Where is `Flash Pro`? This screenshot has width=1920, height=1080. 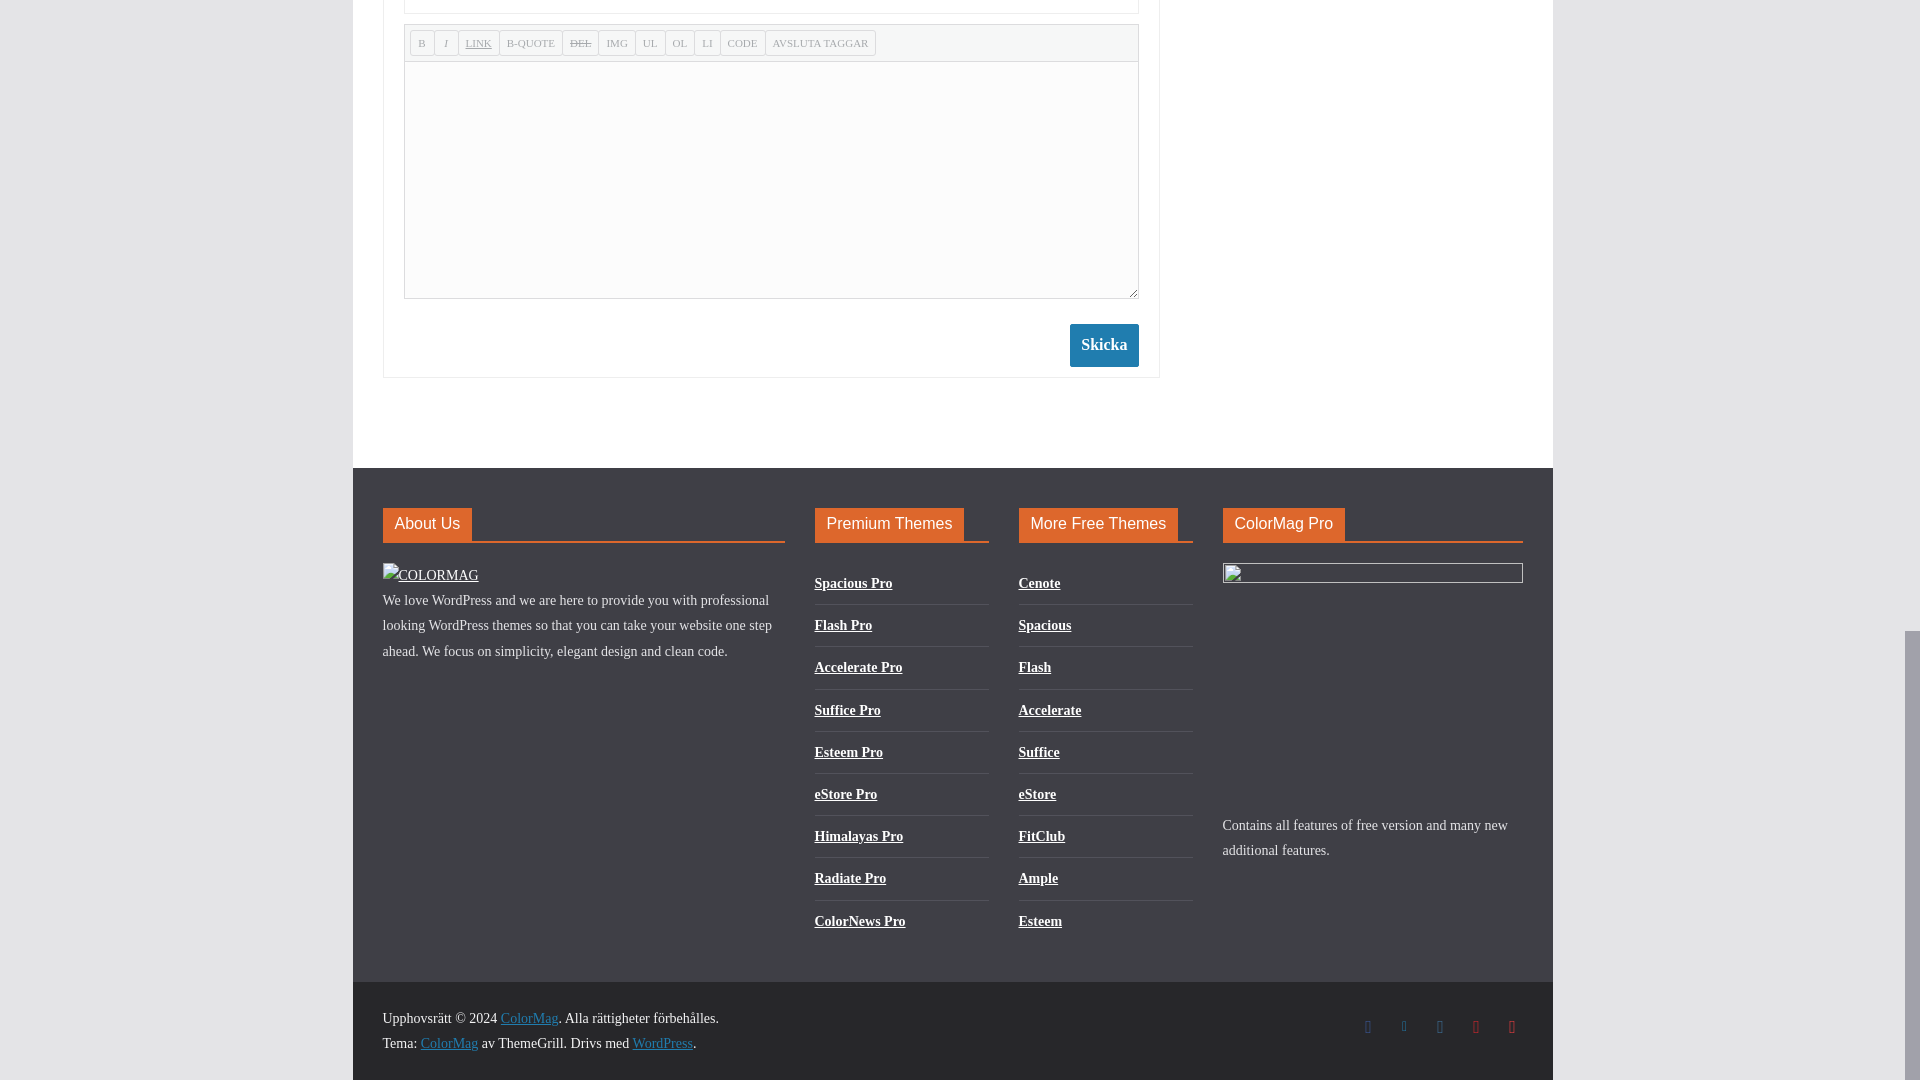 Flash Pro is located at coordinates (842, 624).